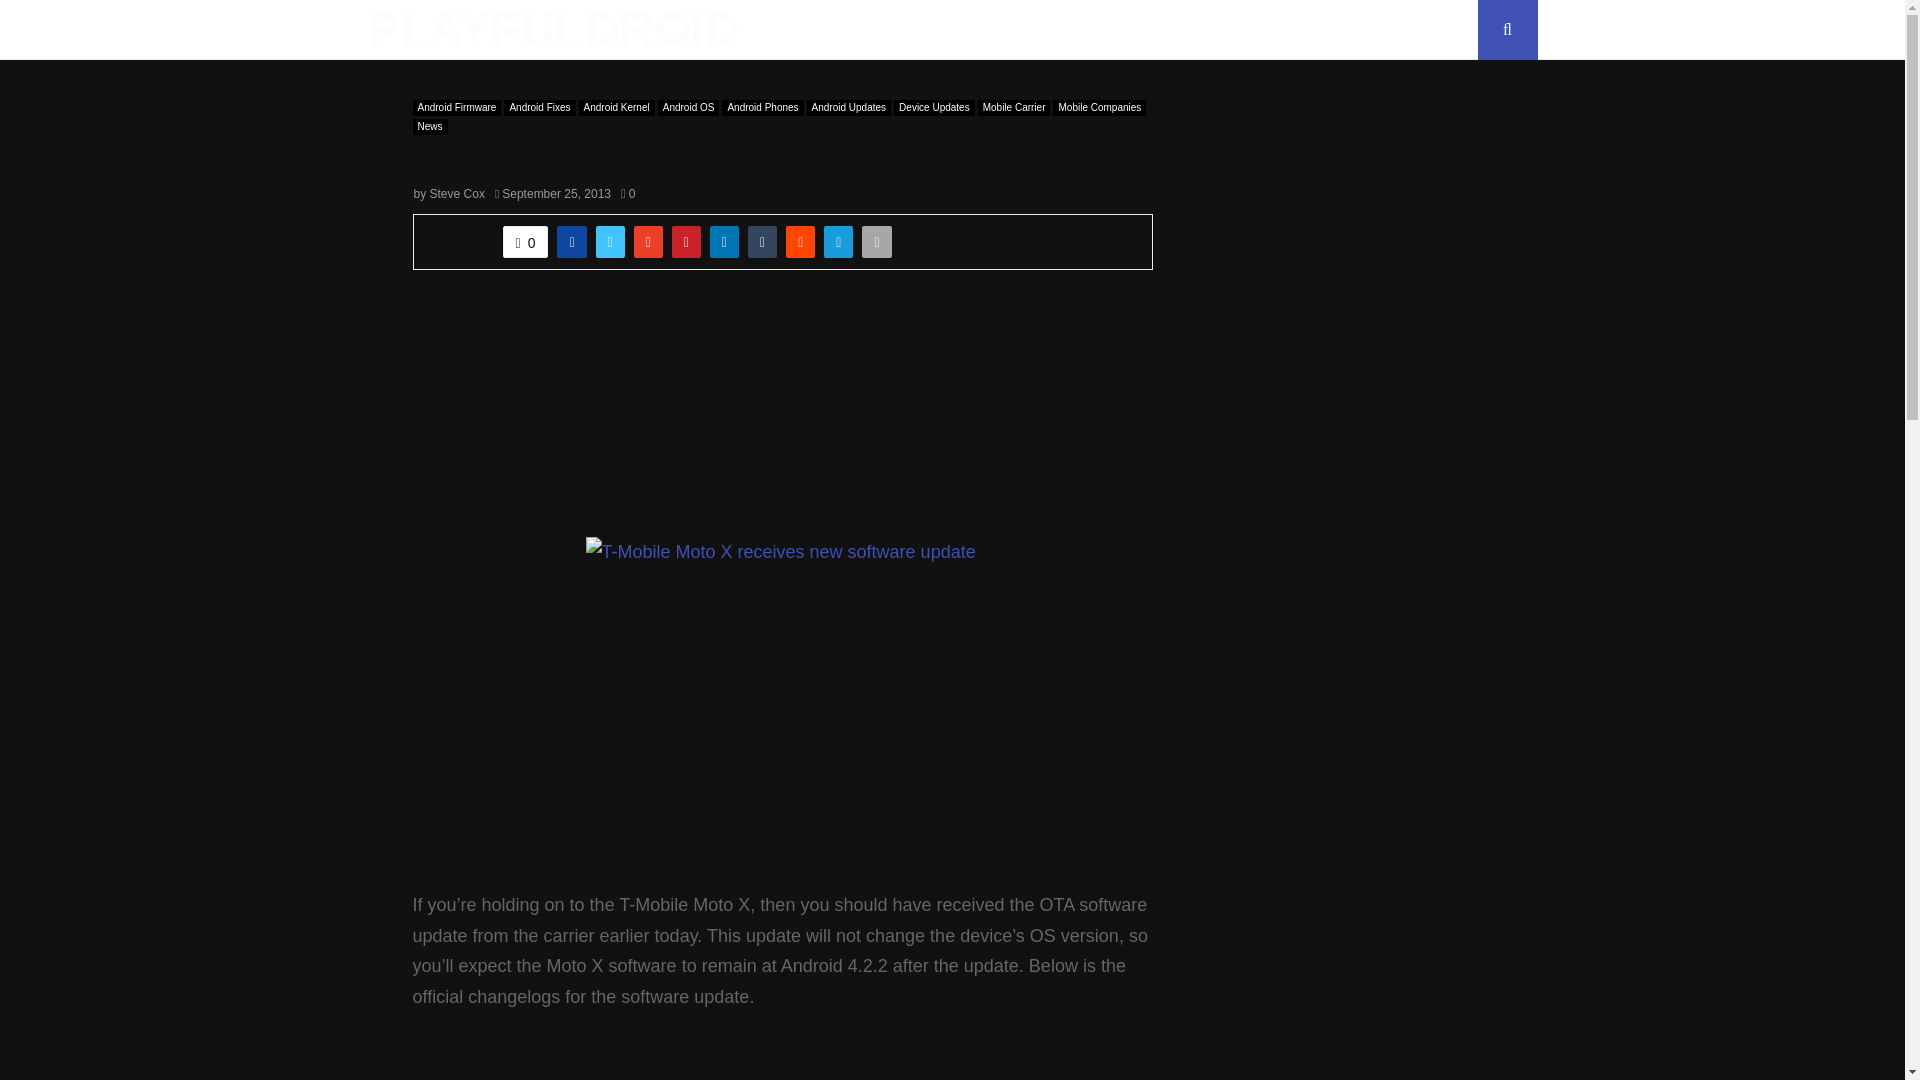 This screenshot has width=1920, height=1080. I want to click on News, so click(430, 126).